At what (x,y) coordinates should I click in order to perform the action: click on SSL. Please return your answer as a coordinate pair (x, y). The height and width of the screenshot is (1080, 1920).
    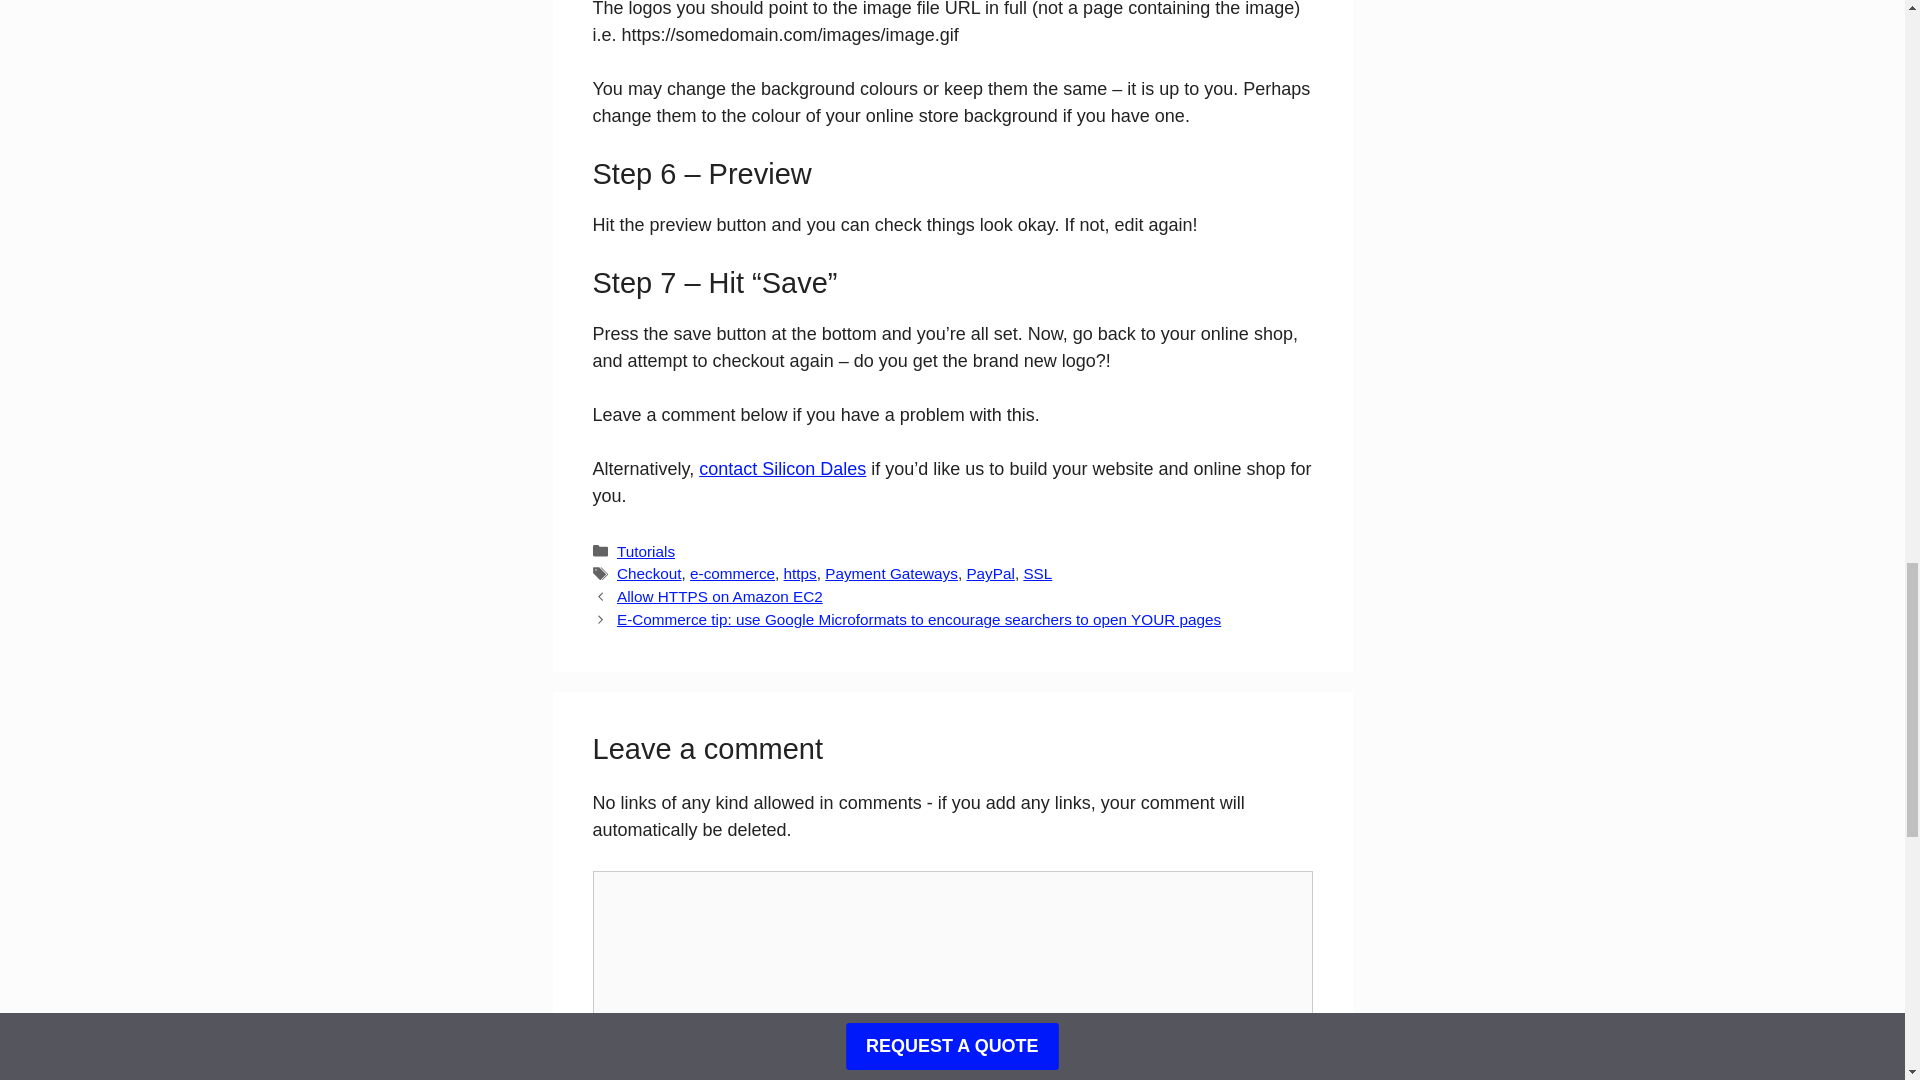
    Looking at the image, I should click on (1038, 573).